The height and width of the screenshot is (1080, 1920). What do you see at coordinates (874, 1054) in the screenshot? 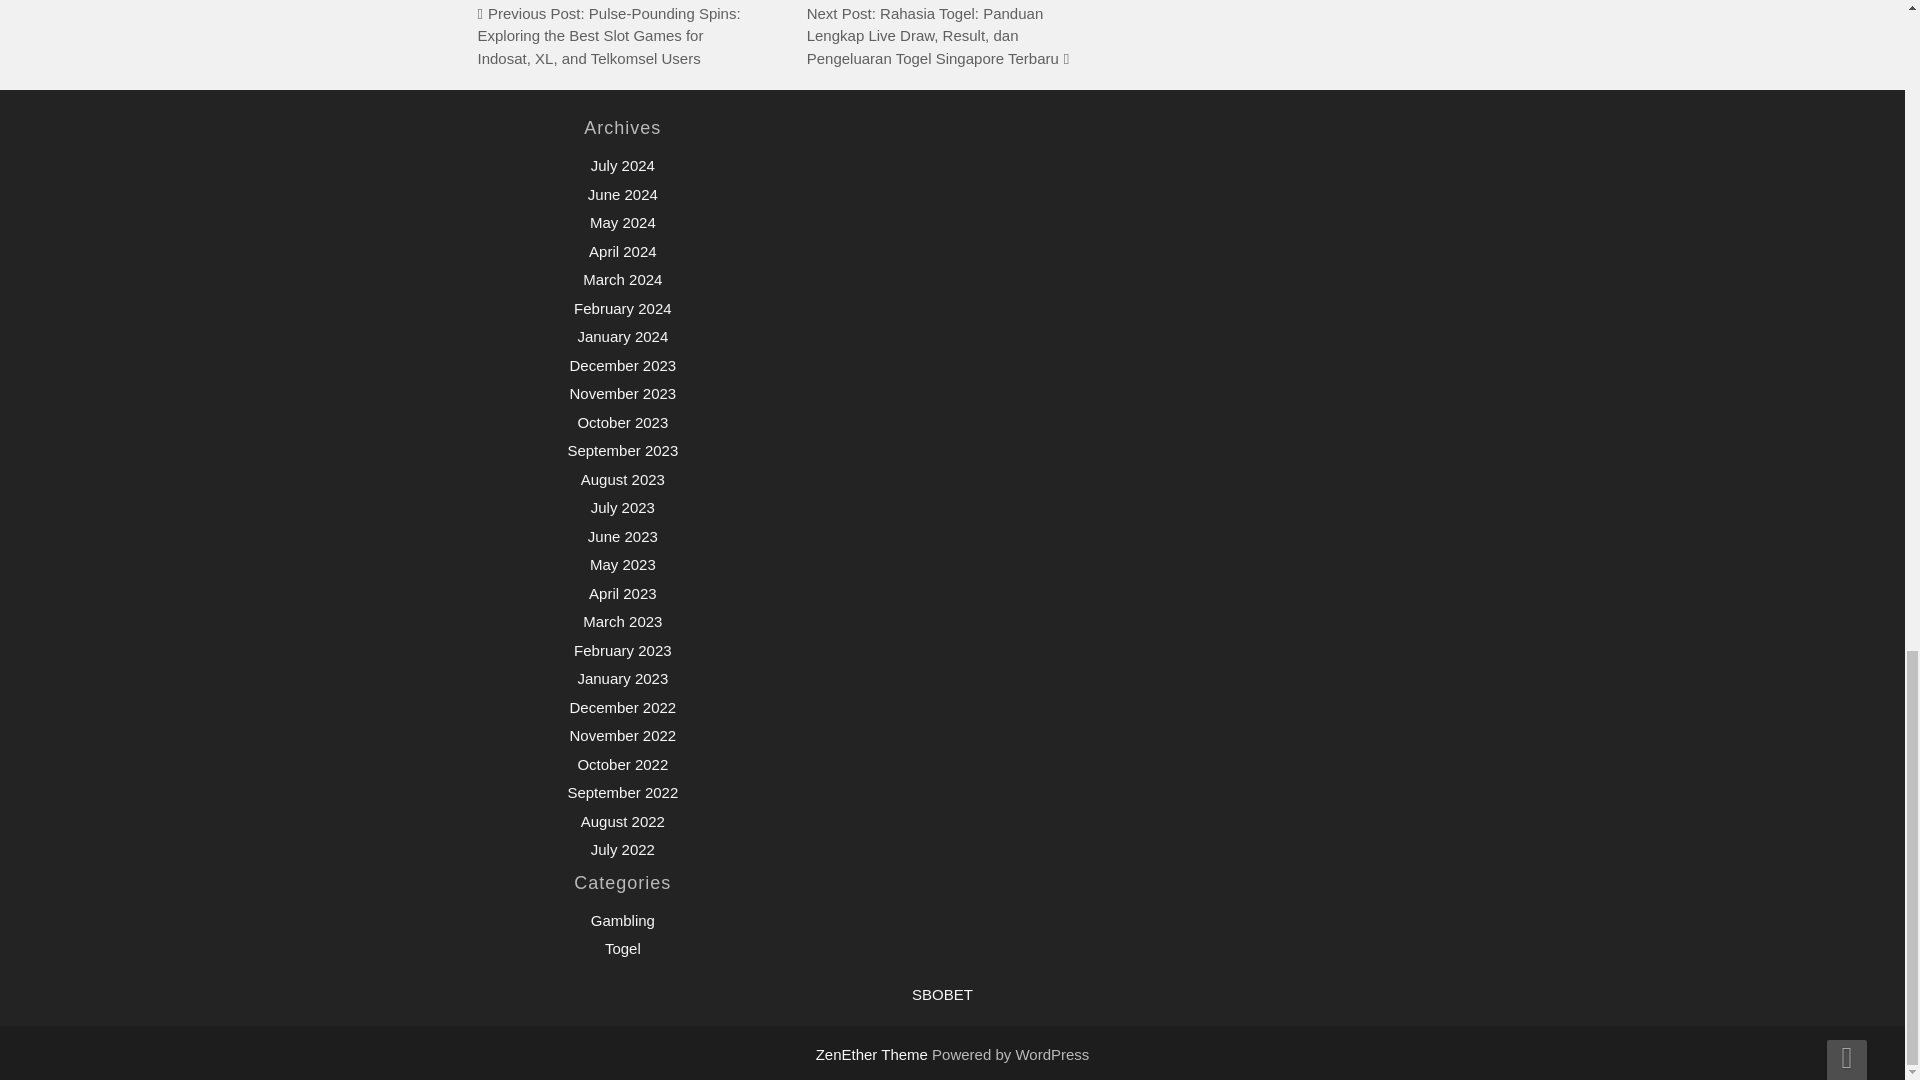
I see `ZenEther Theme` at bounding box center [874, 1054].